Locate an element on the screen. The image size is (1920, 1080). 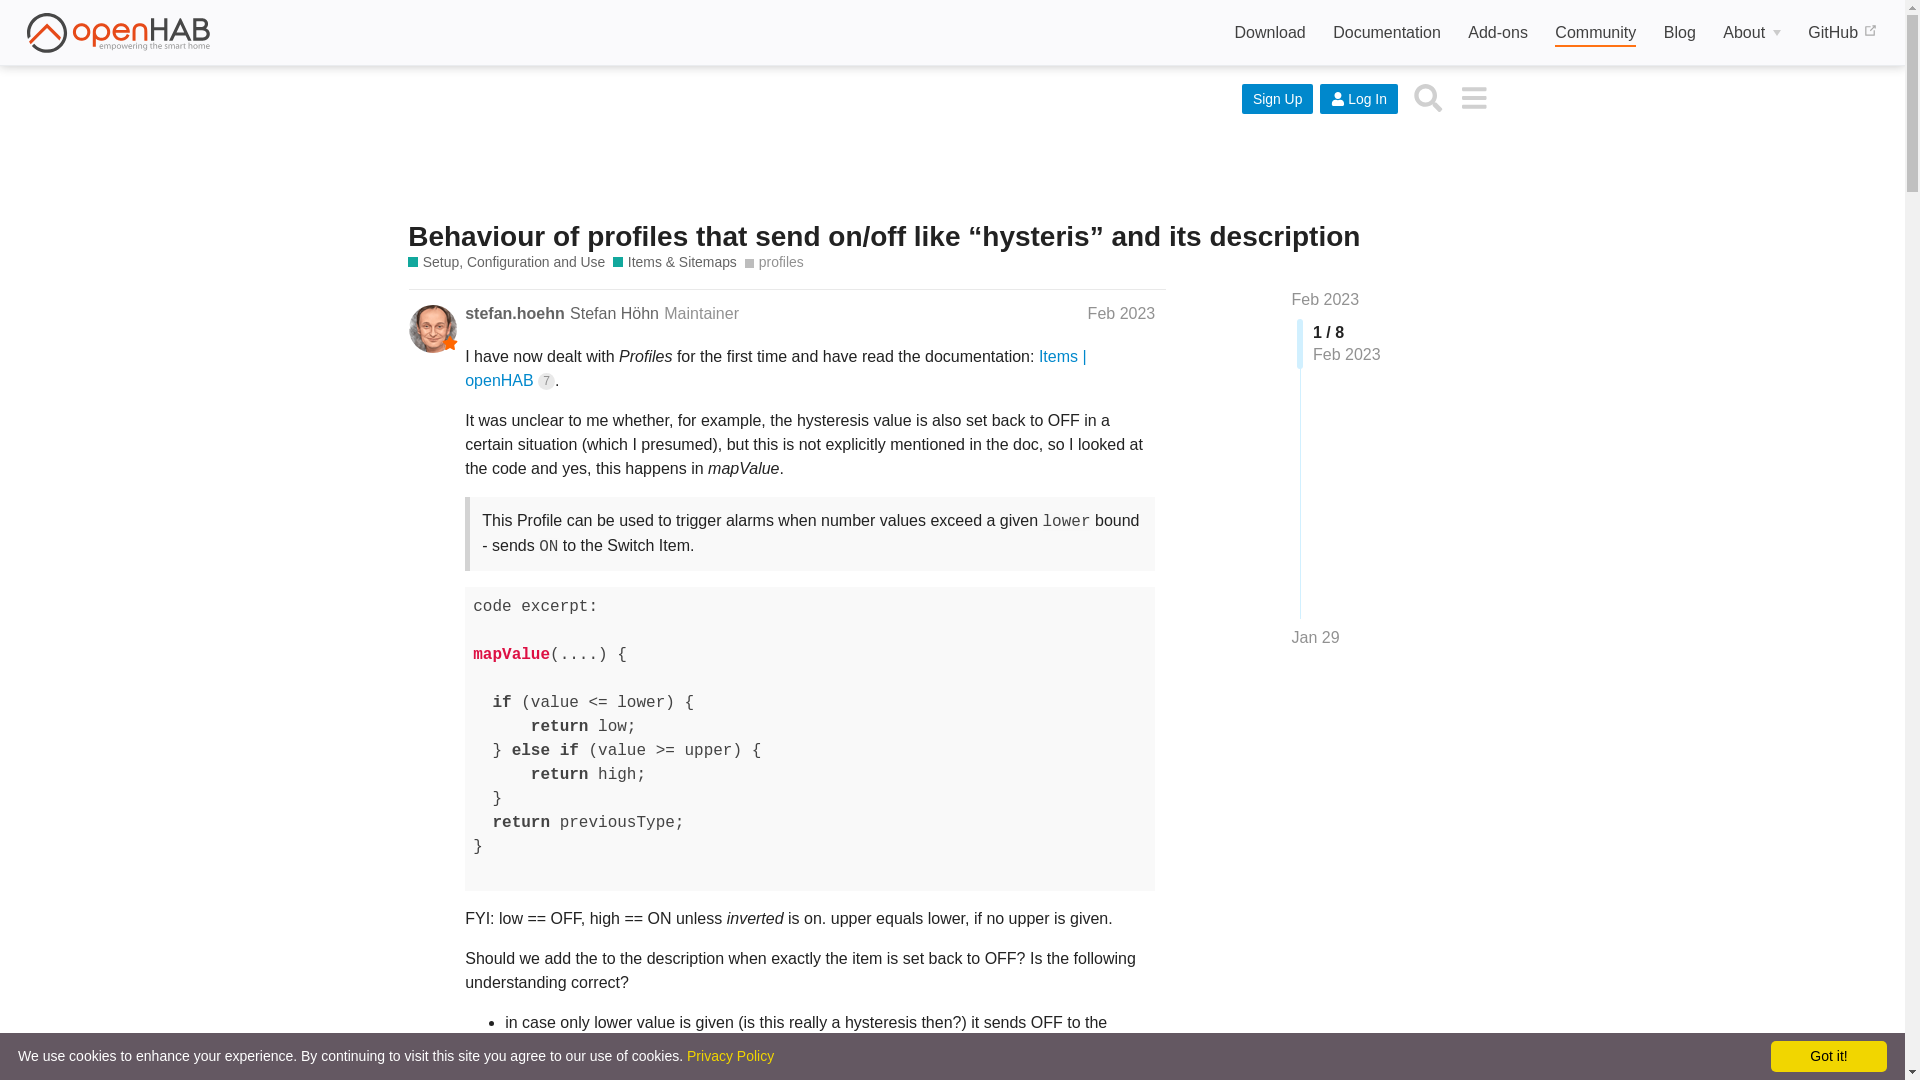
Blog is located at coordinates (1680, 33).